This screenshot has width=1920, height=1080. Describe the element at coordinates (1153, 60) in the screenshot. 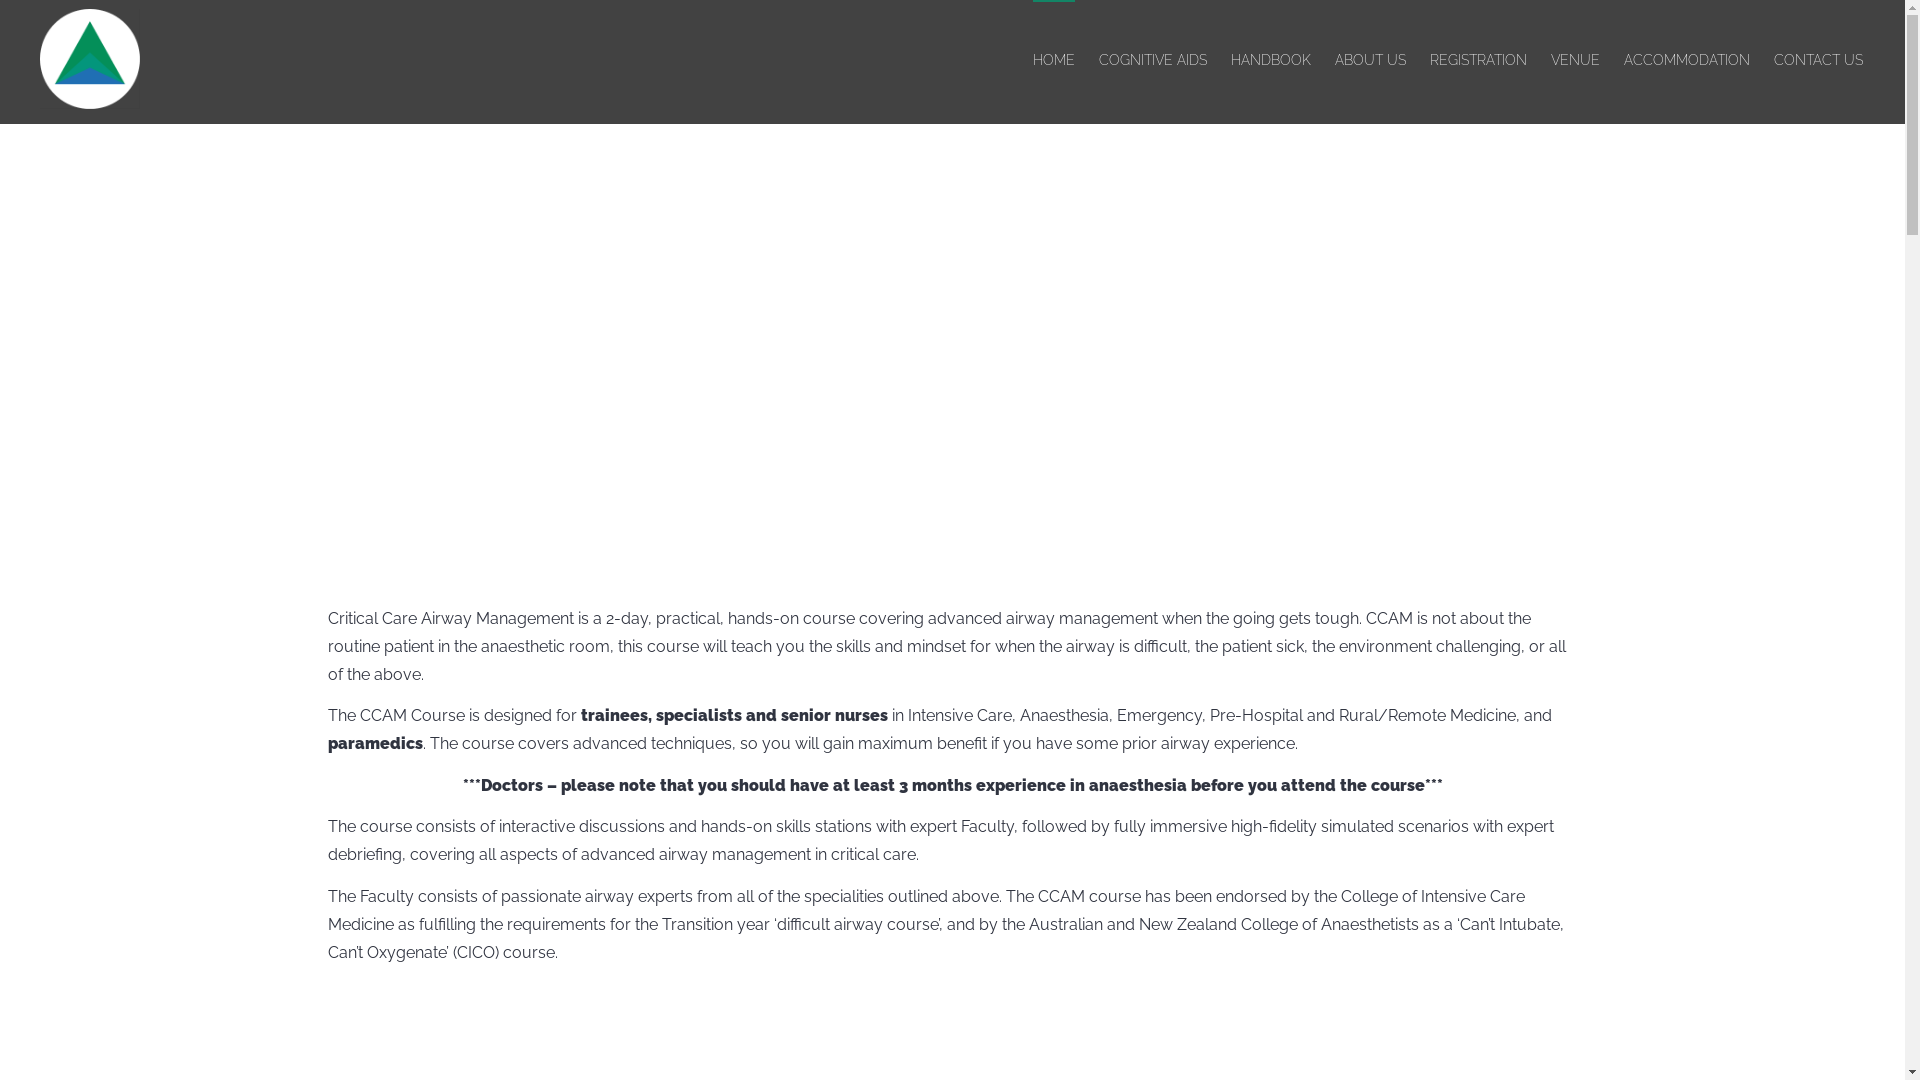

I see `COGNITIVE AIDS` at that location.